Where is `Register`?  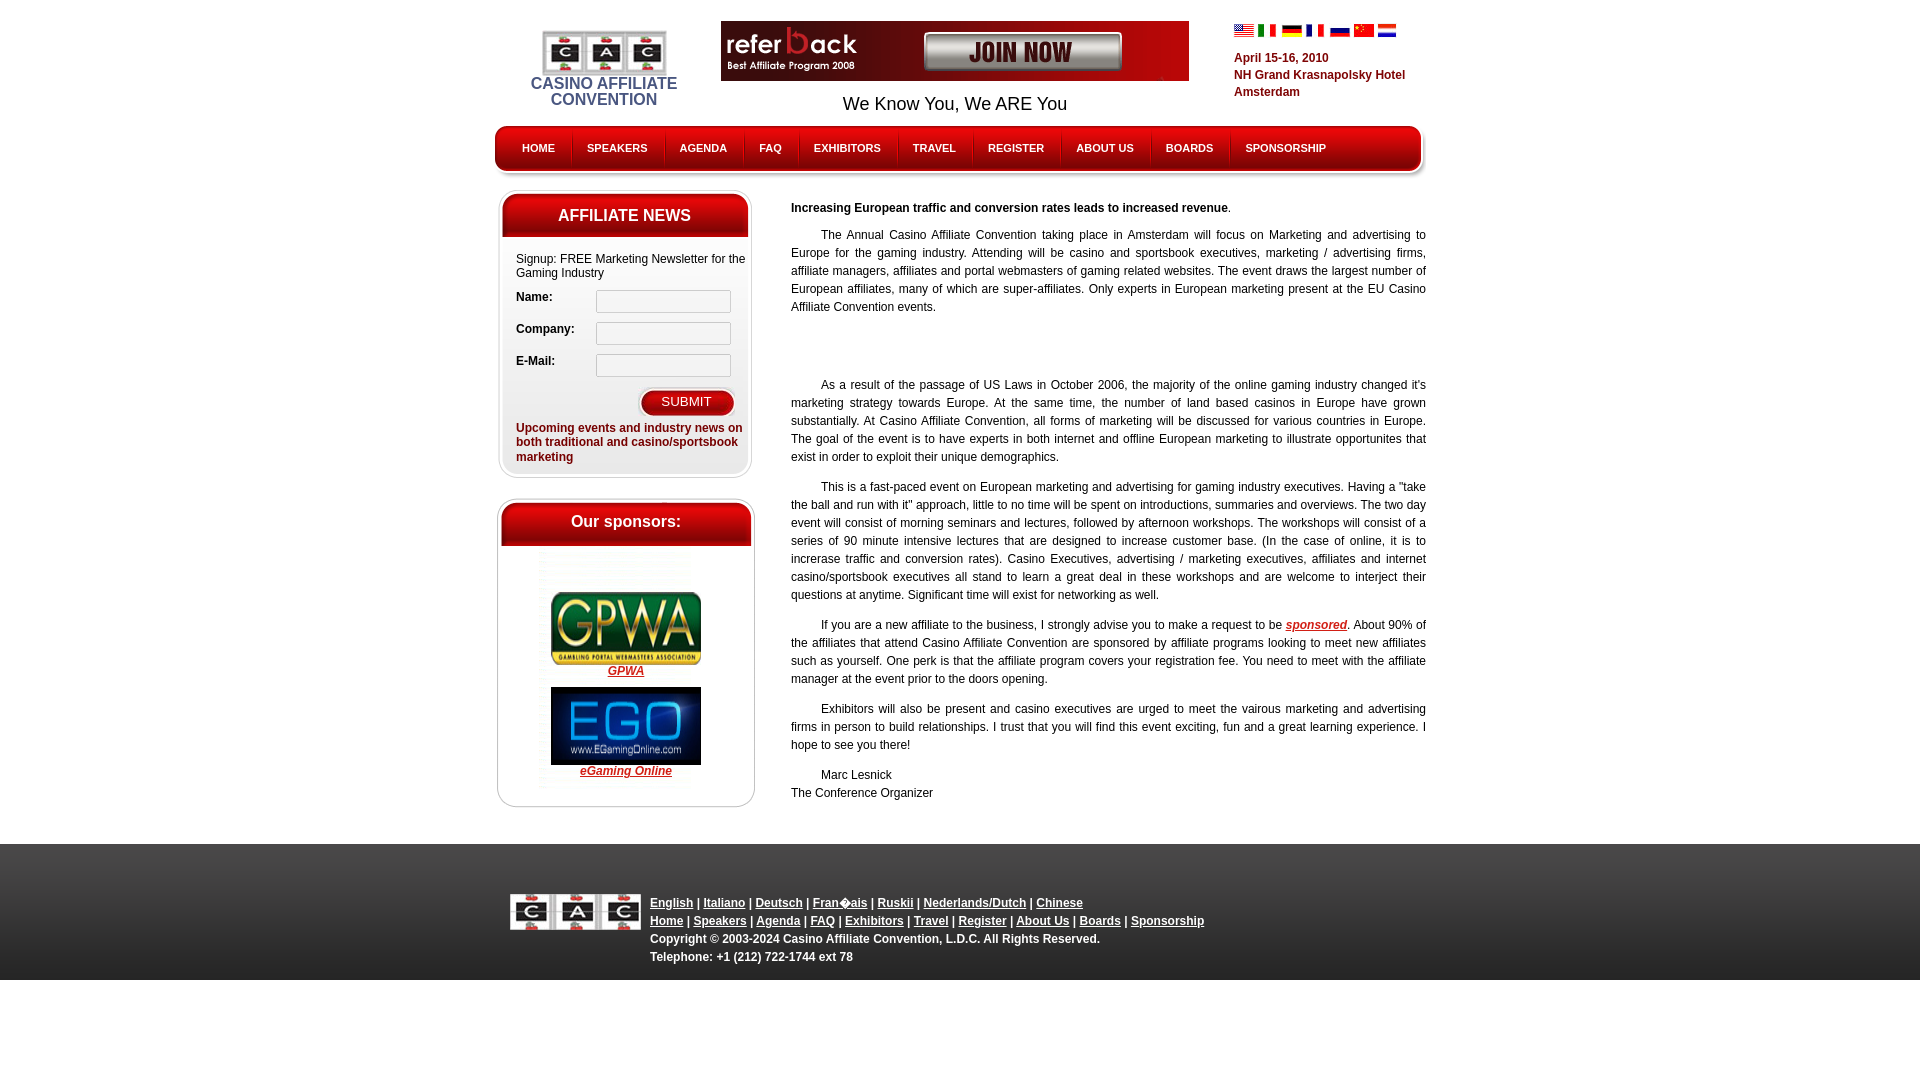
Register is located at coordinates (982, 920).